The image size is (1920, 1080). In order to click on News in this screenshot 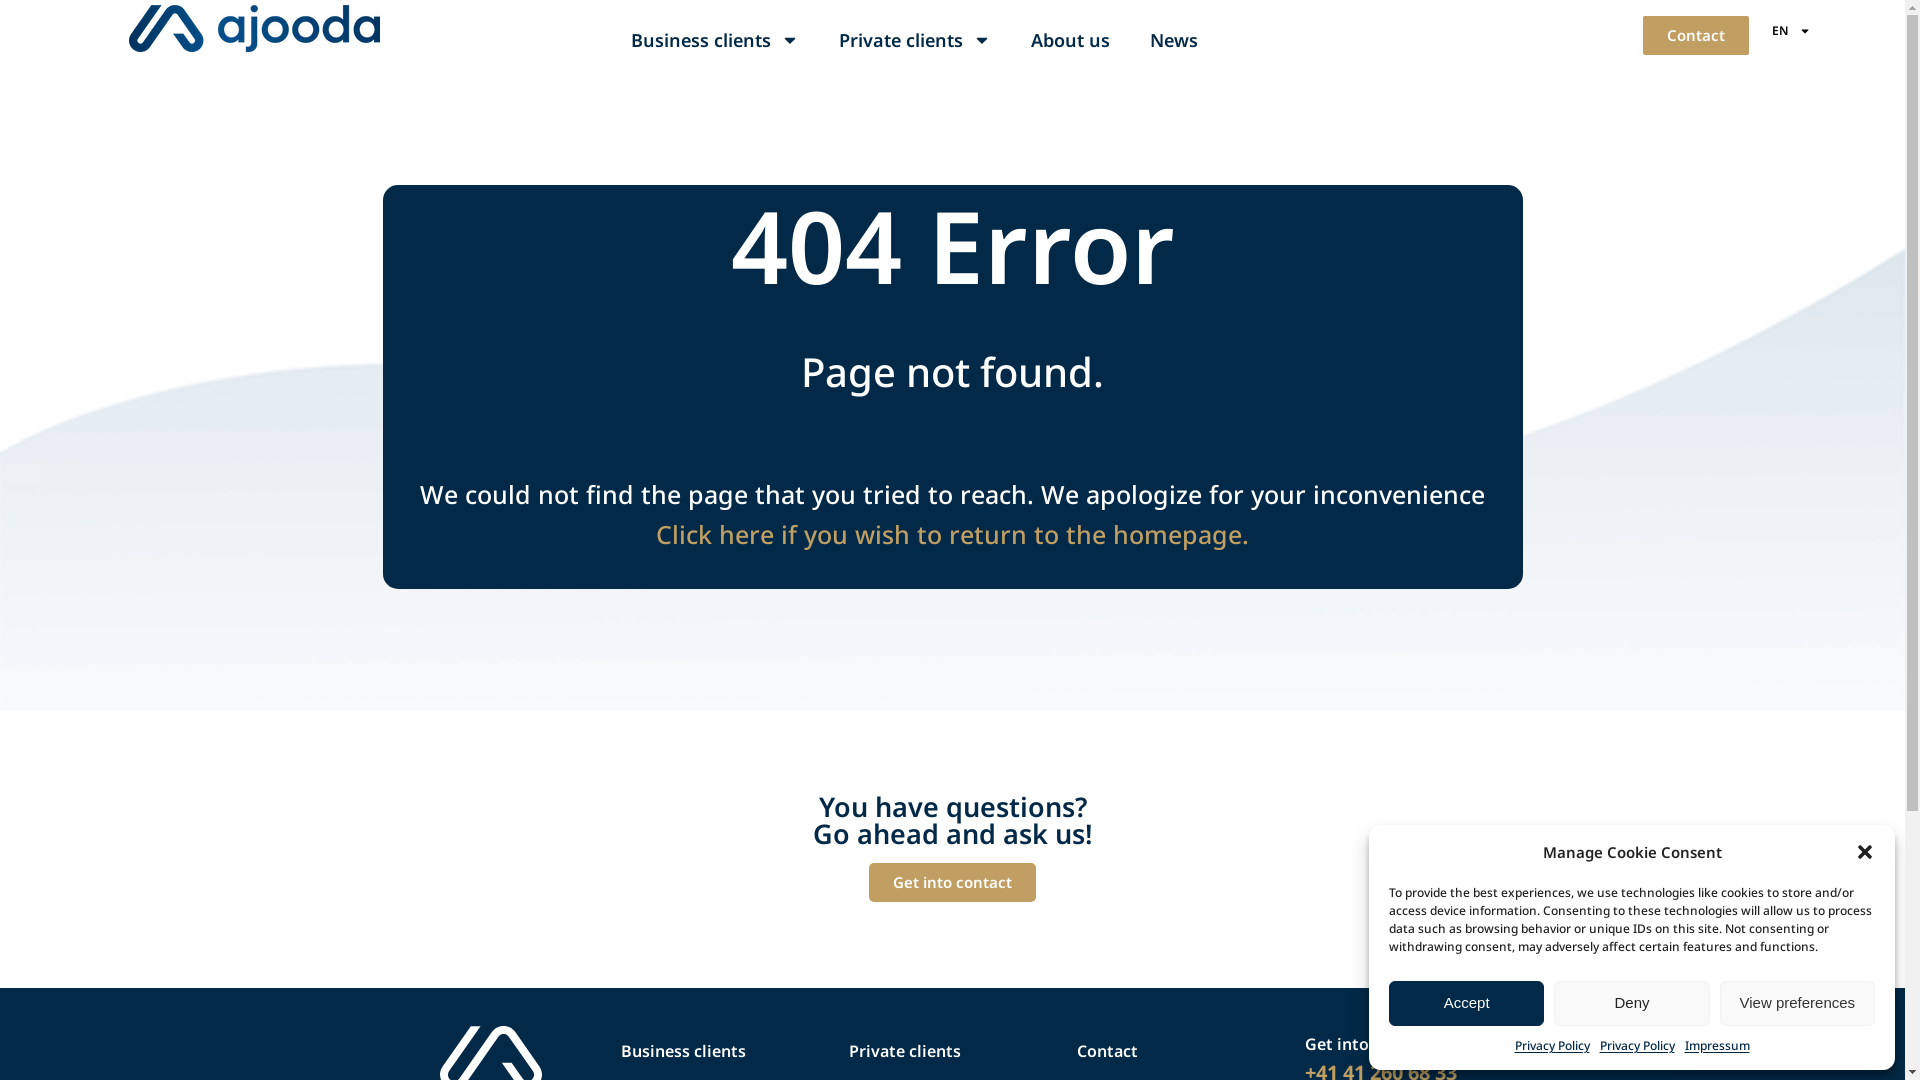, I will do `click(1174, 40)`.